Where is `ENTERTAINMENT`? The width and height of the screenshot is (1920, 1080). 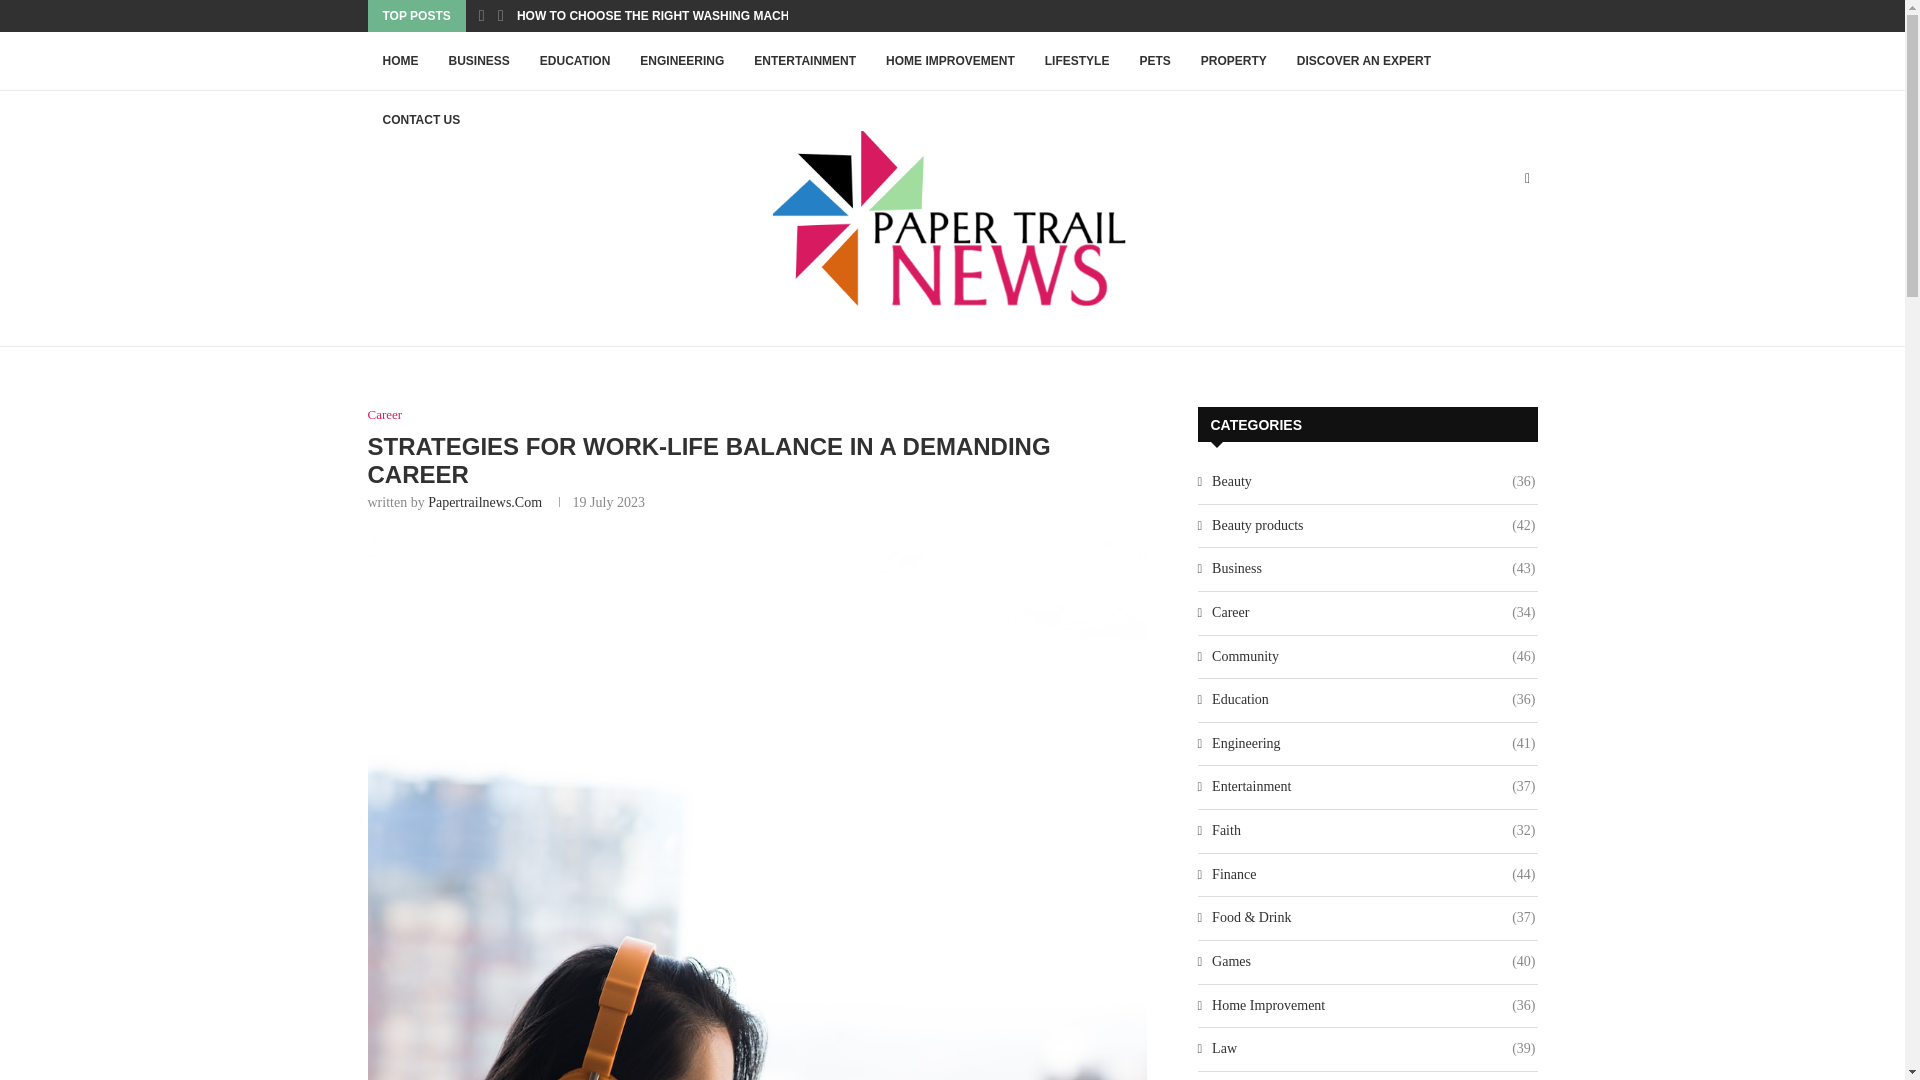
ENTERTAINMENT is located at coordinates (805, 61).